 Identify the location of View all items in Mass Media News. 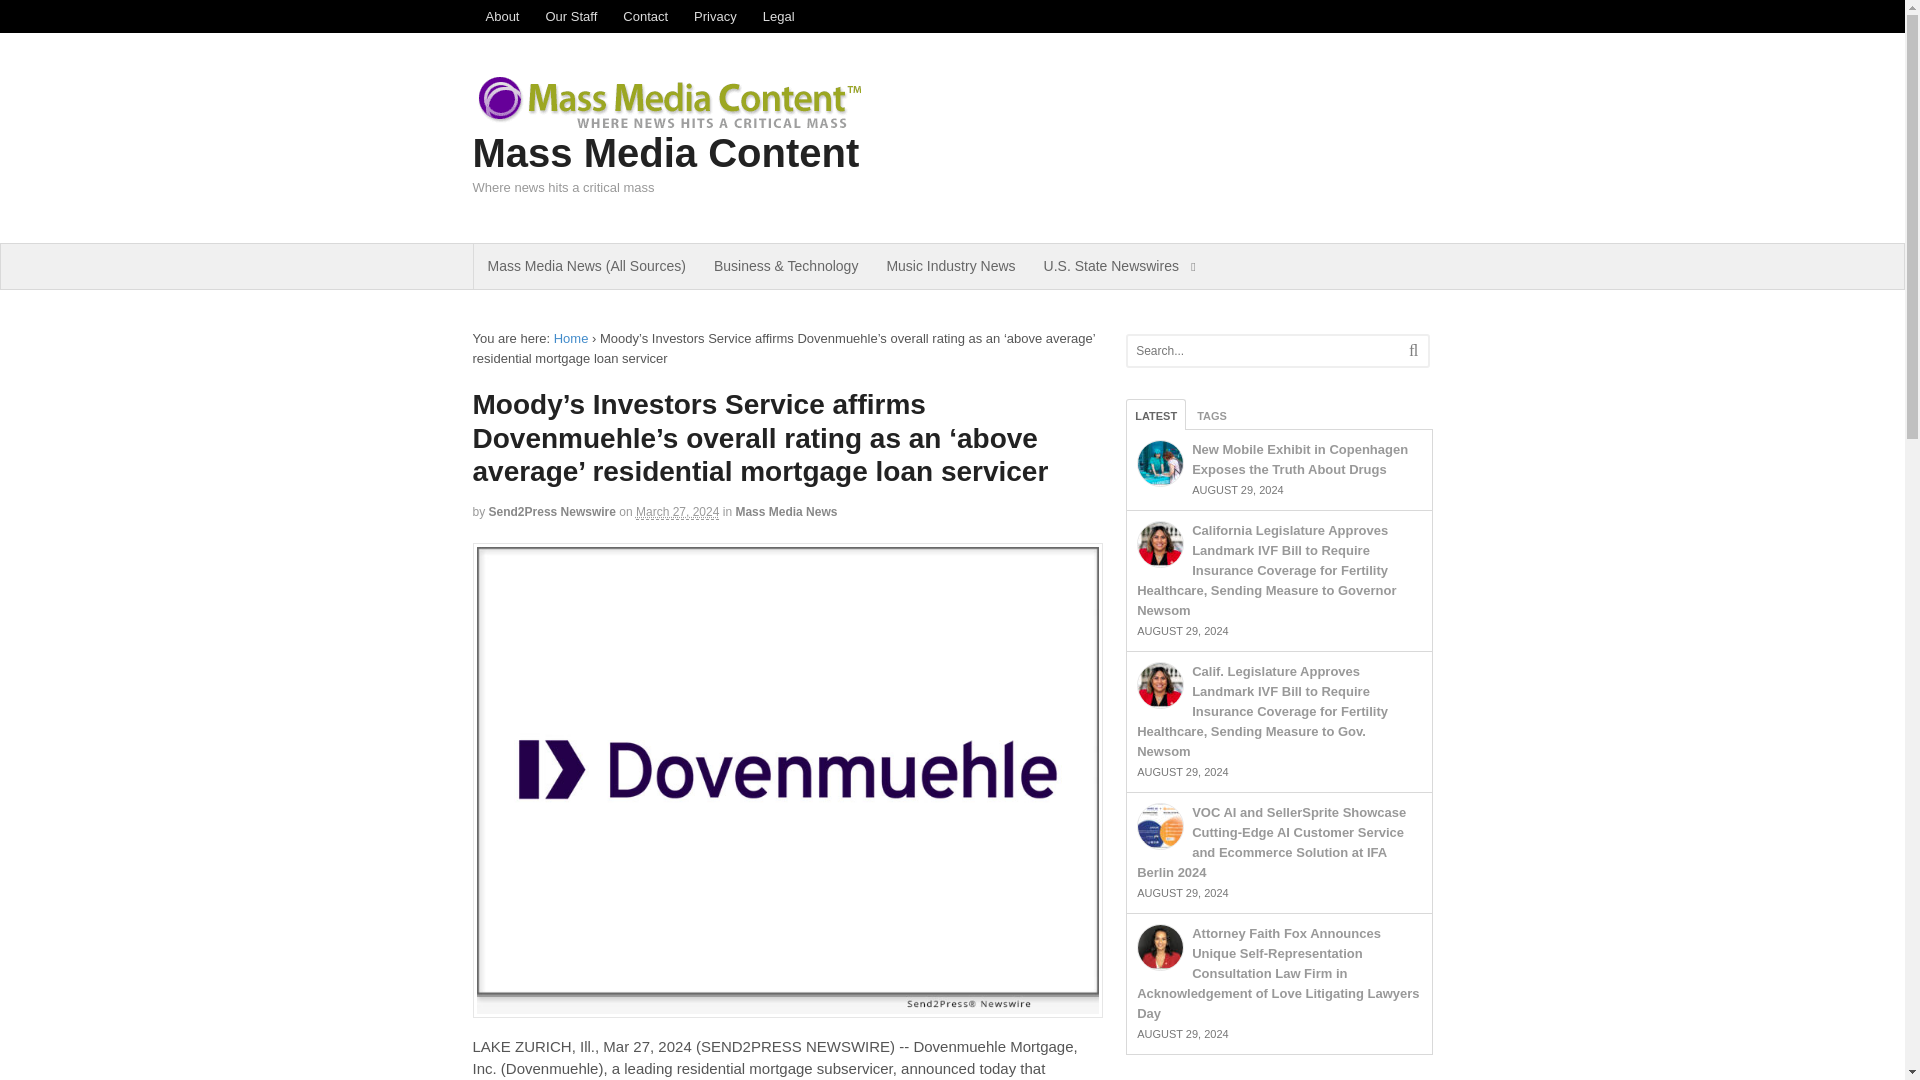
(786, 512).